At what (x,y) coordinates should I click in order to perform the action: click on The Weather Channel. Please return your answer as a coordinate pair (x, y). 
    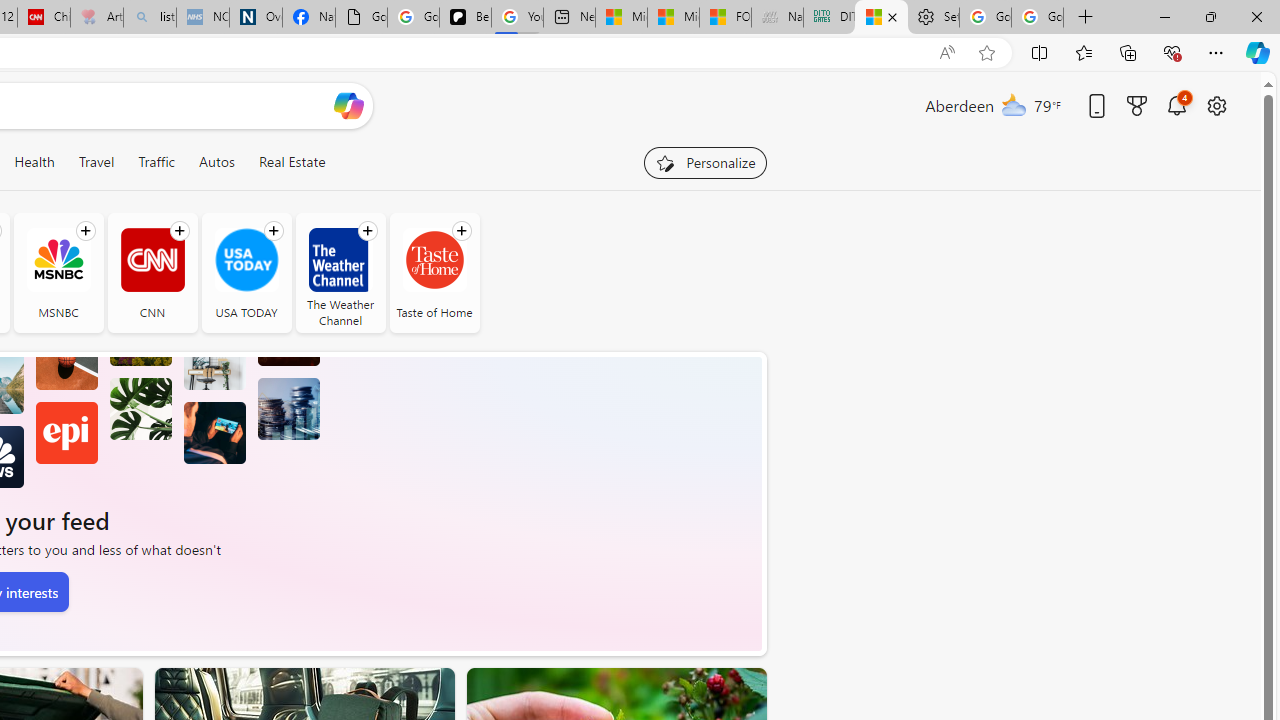
    Looking at the image, I should click on (340, 272).